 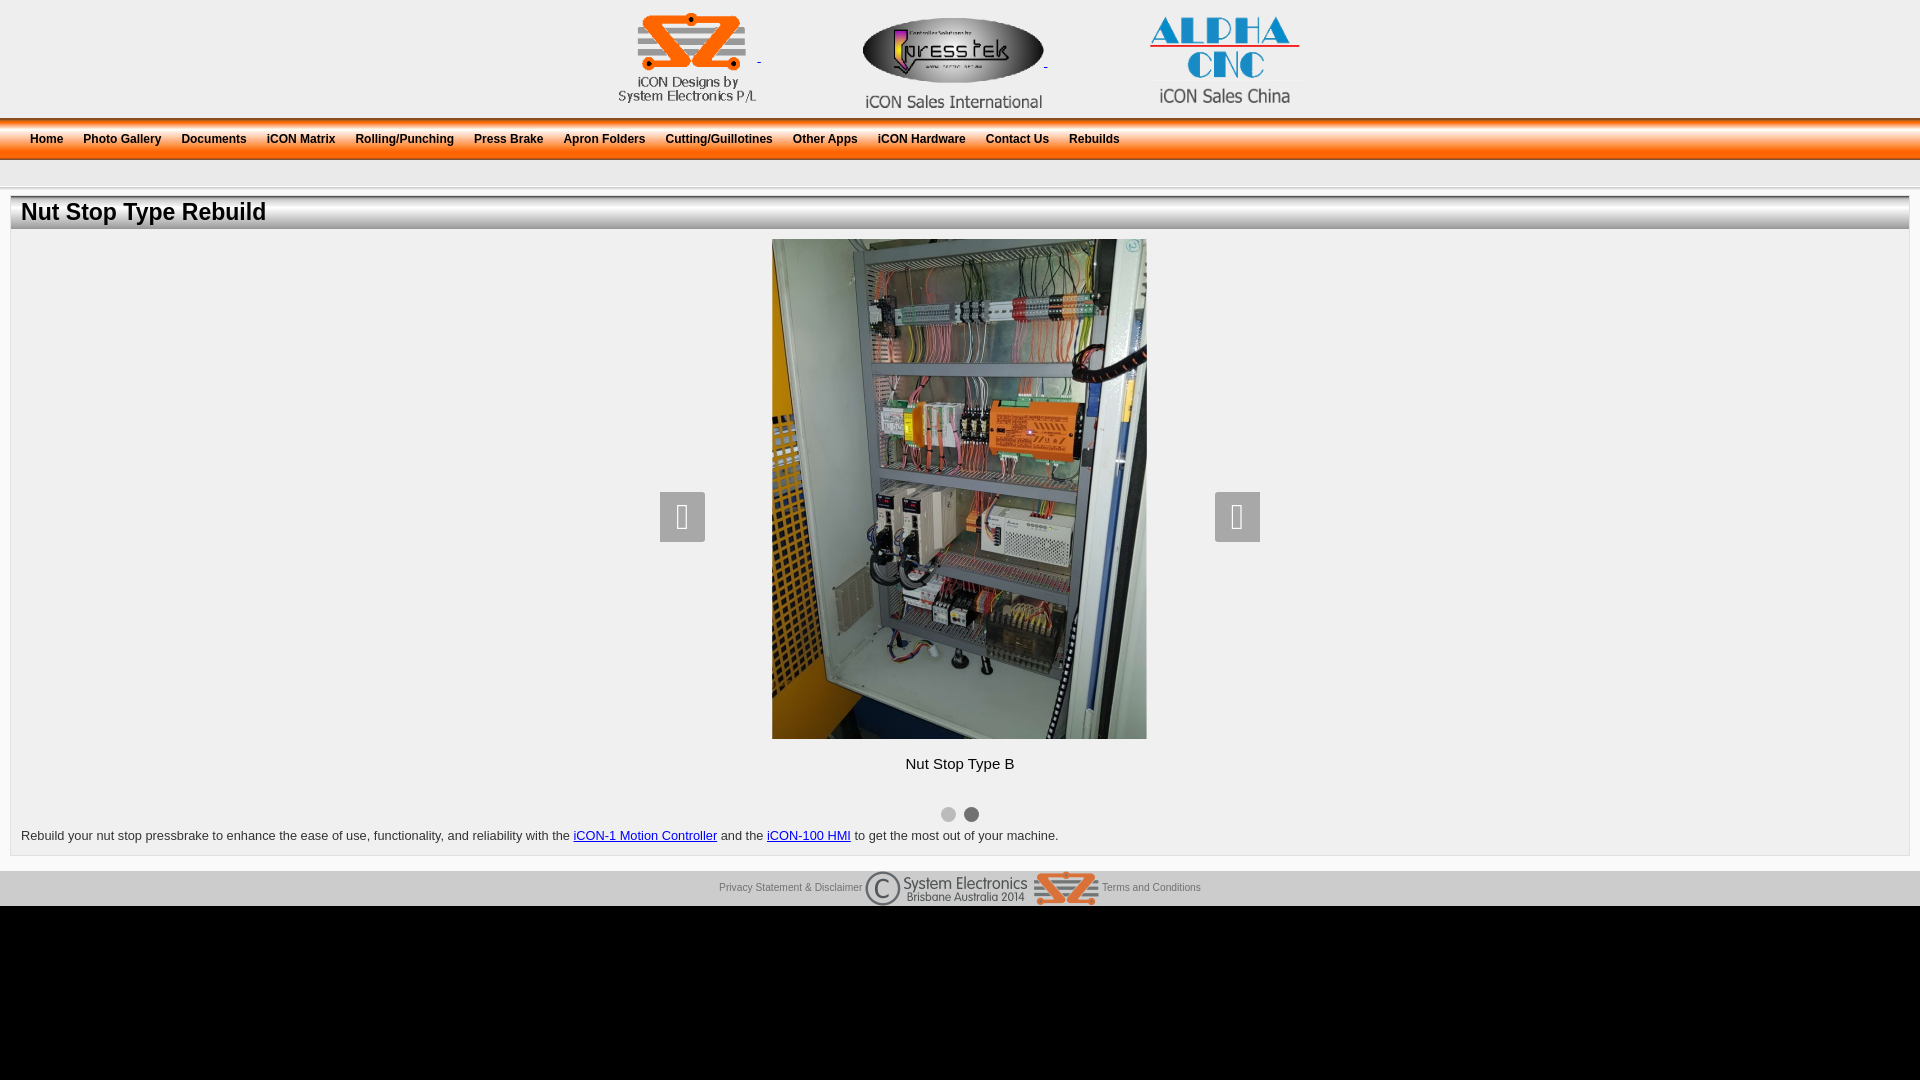 What do you see at coordinates (809, 836) in the screenshot?
I see `iCON-100 HMI` at bounding box center [809, 836].